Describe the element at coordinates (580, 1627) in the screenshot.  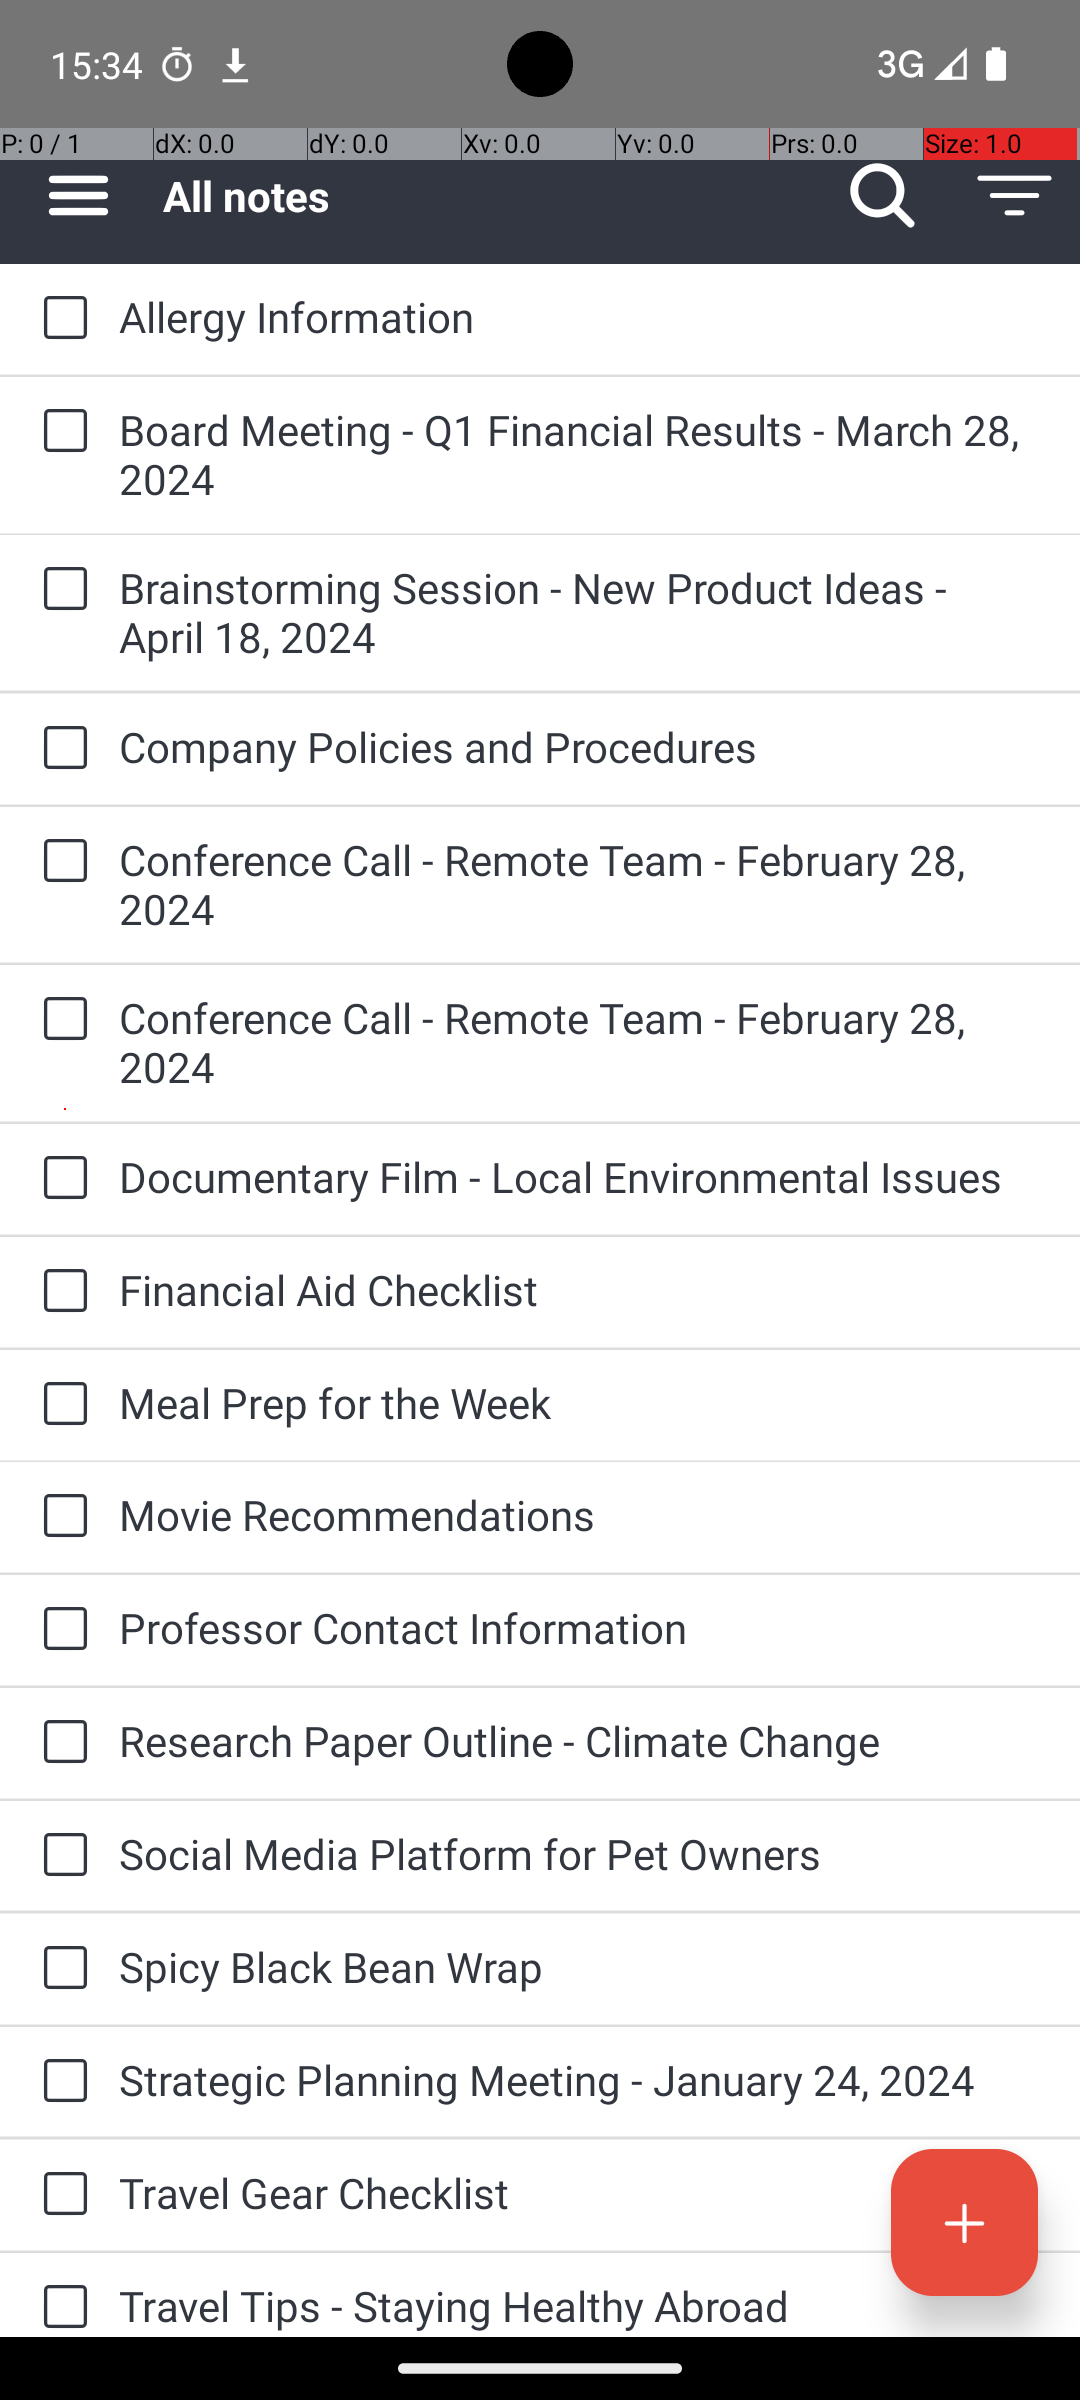
I see `Professor Contact Information` at that location.